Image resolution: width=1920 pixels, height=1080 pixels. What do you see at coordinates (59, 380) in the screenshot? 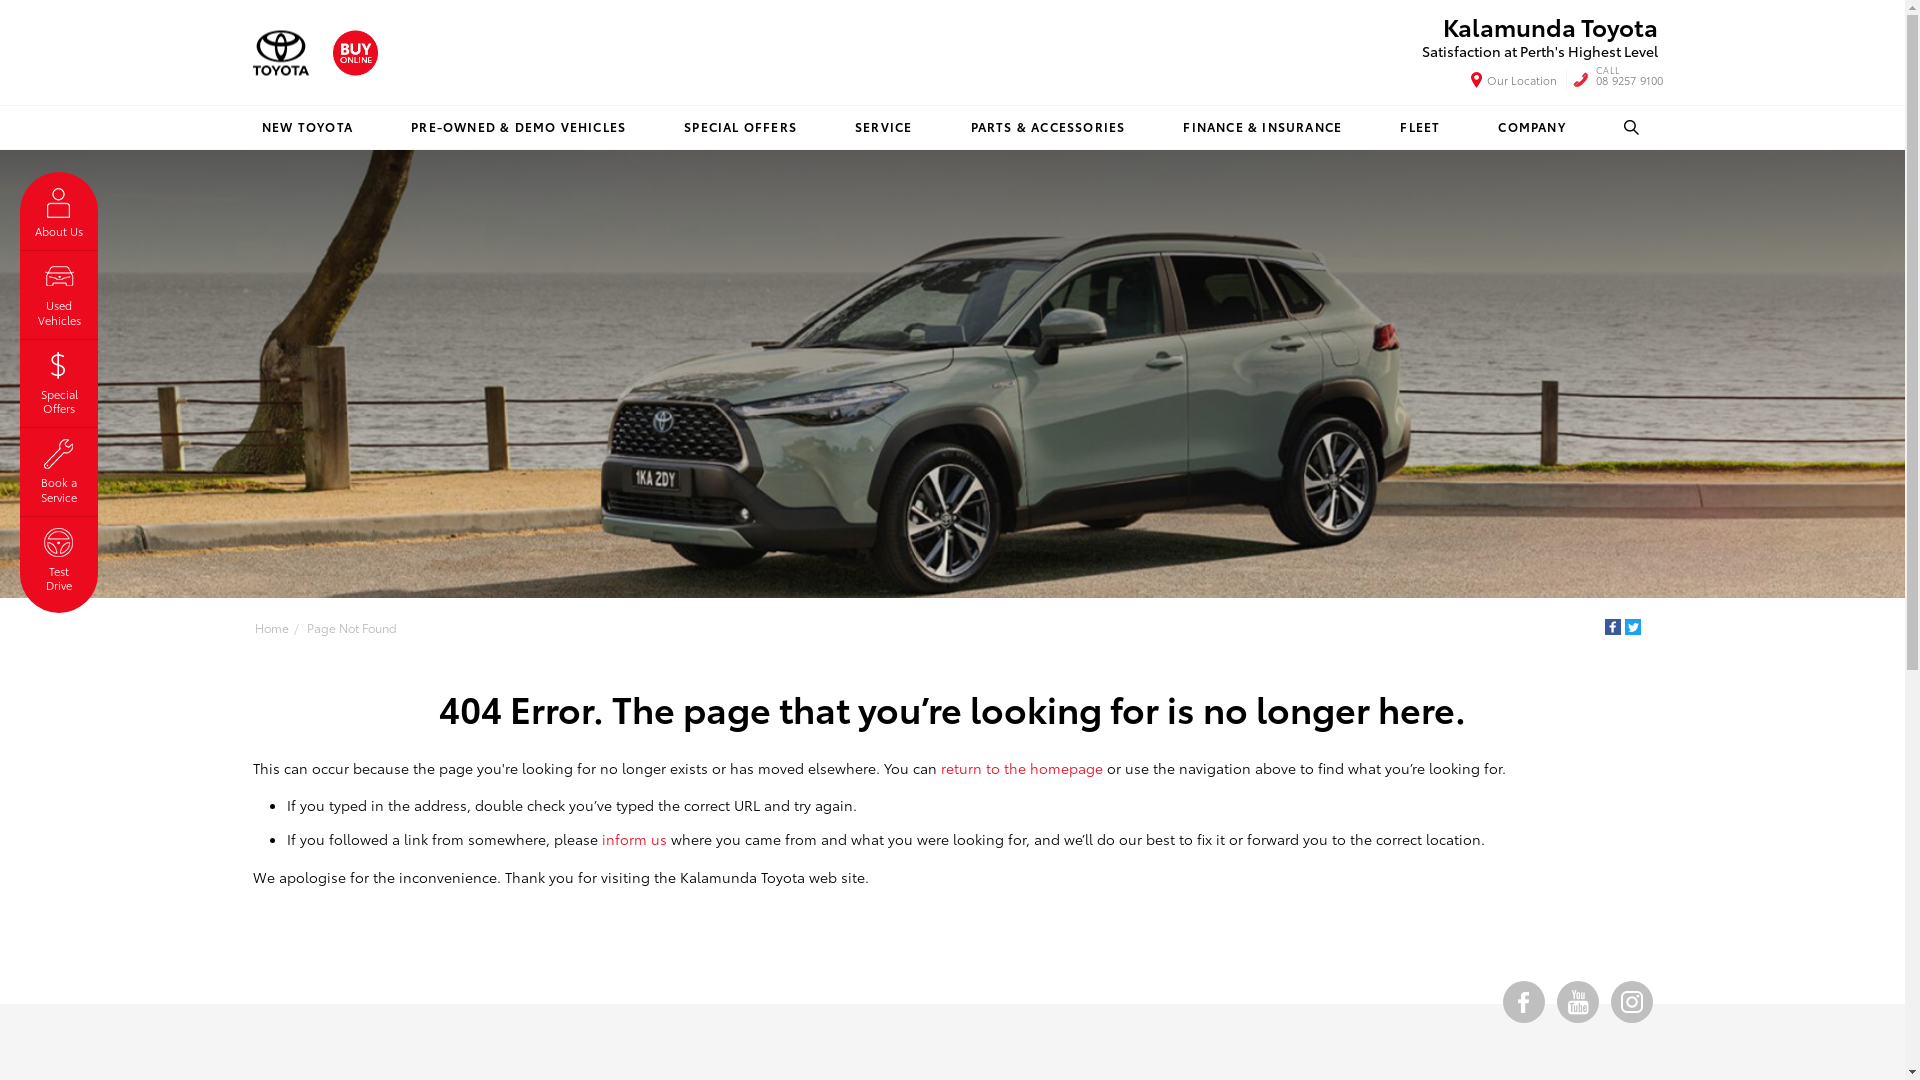
I see `Special Offers` at bounding box center [59, 380].